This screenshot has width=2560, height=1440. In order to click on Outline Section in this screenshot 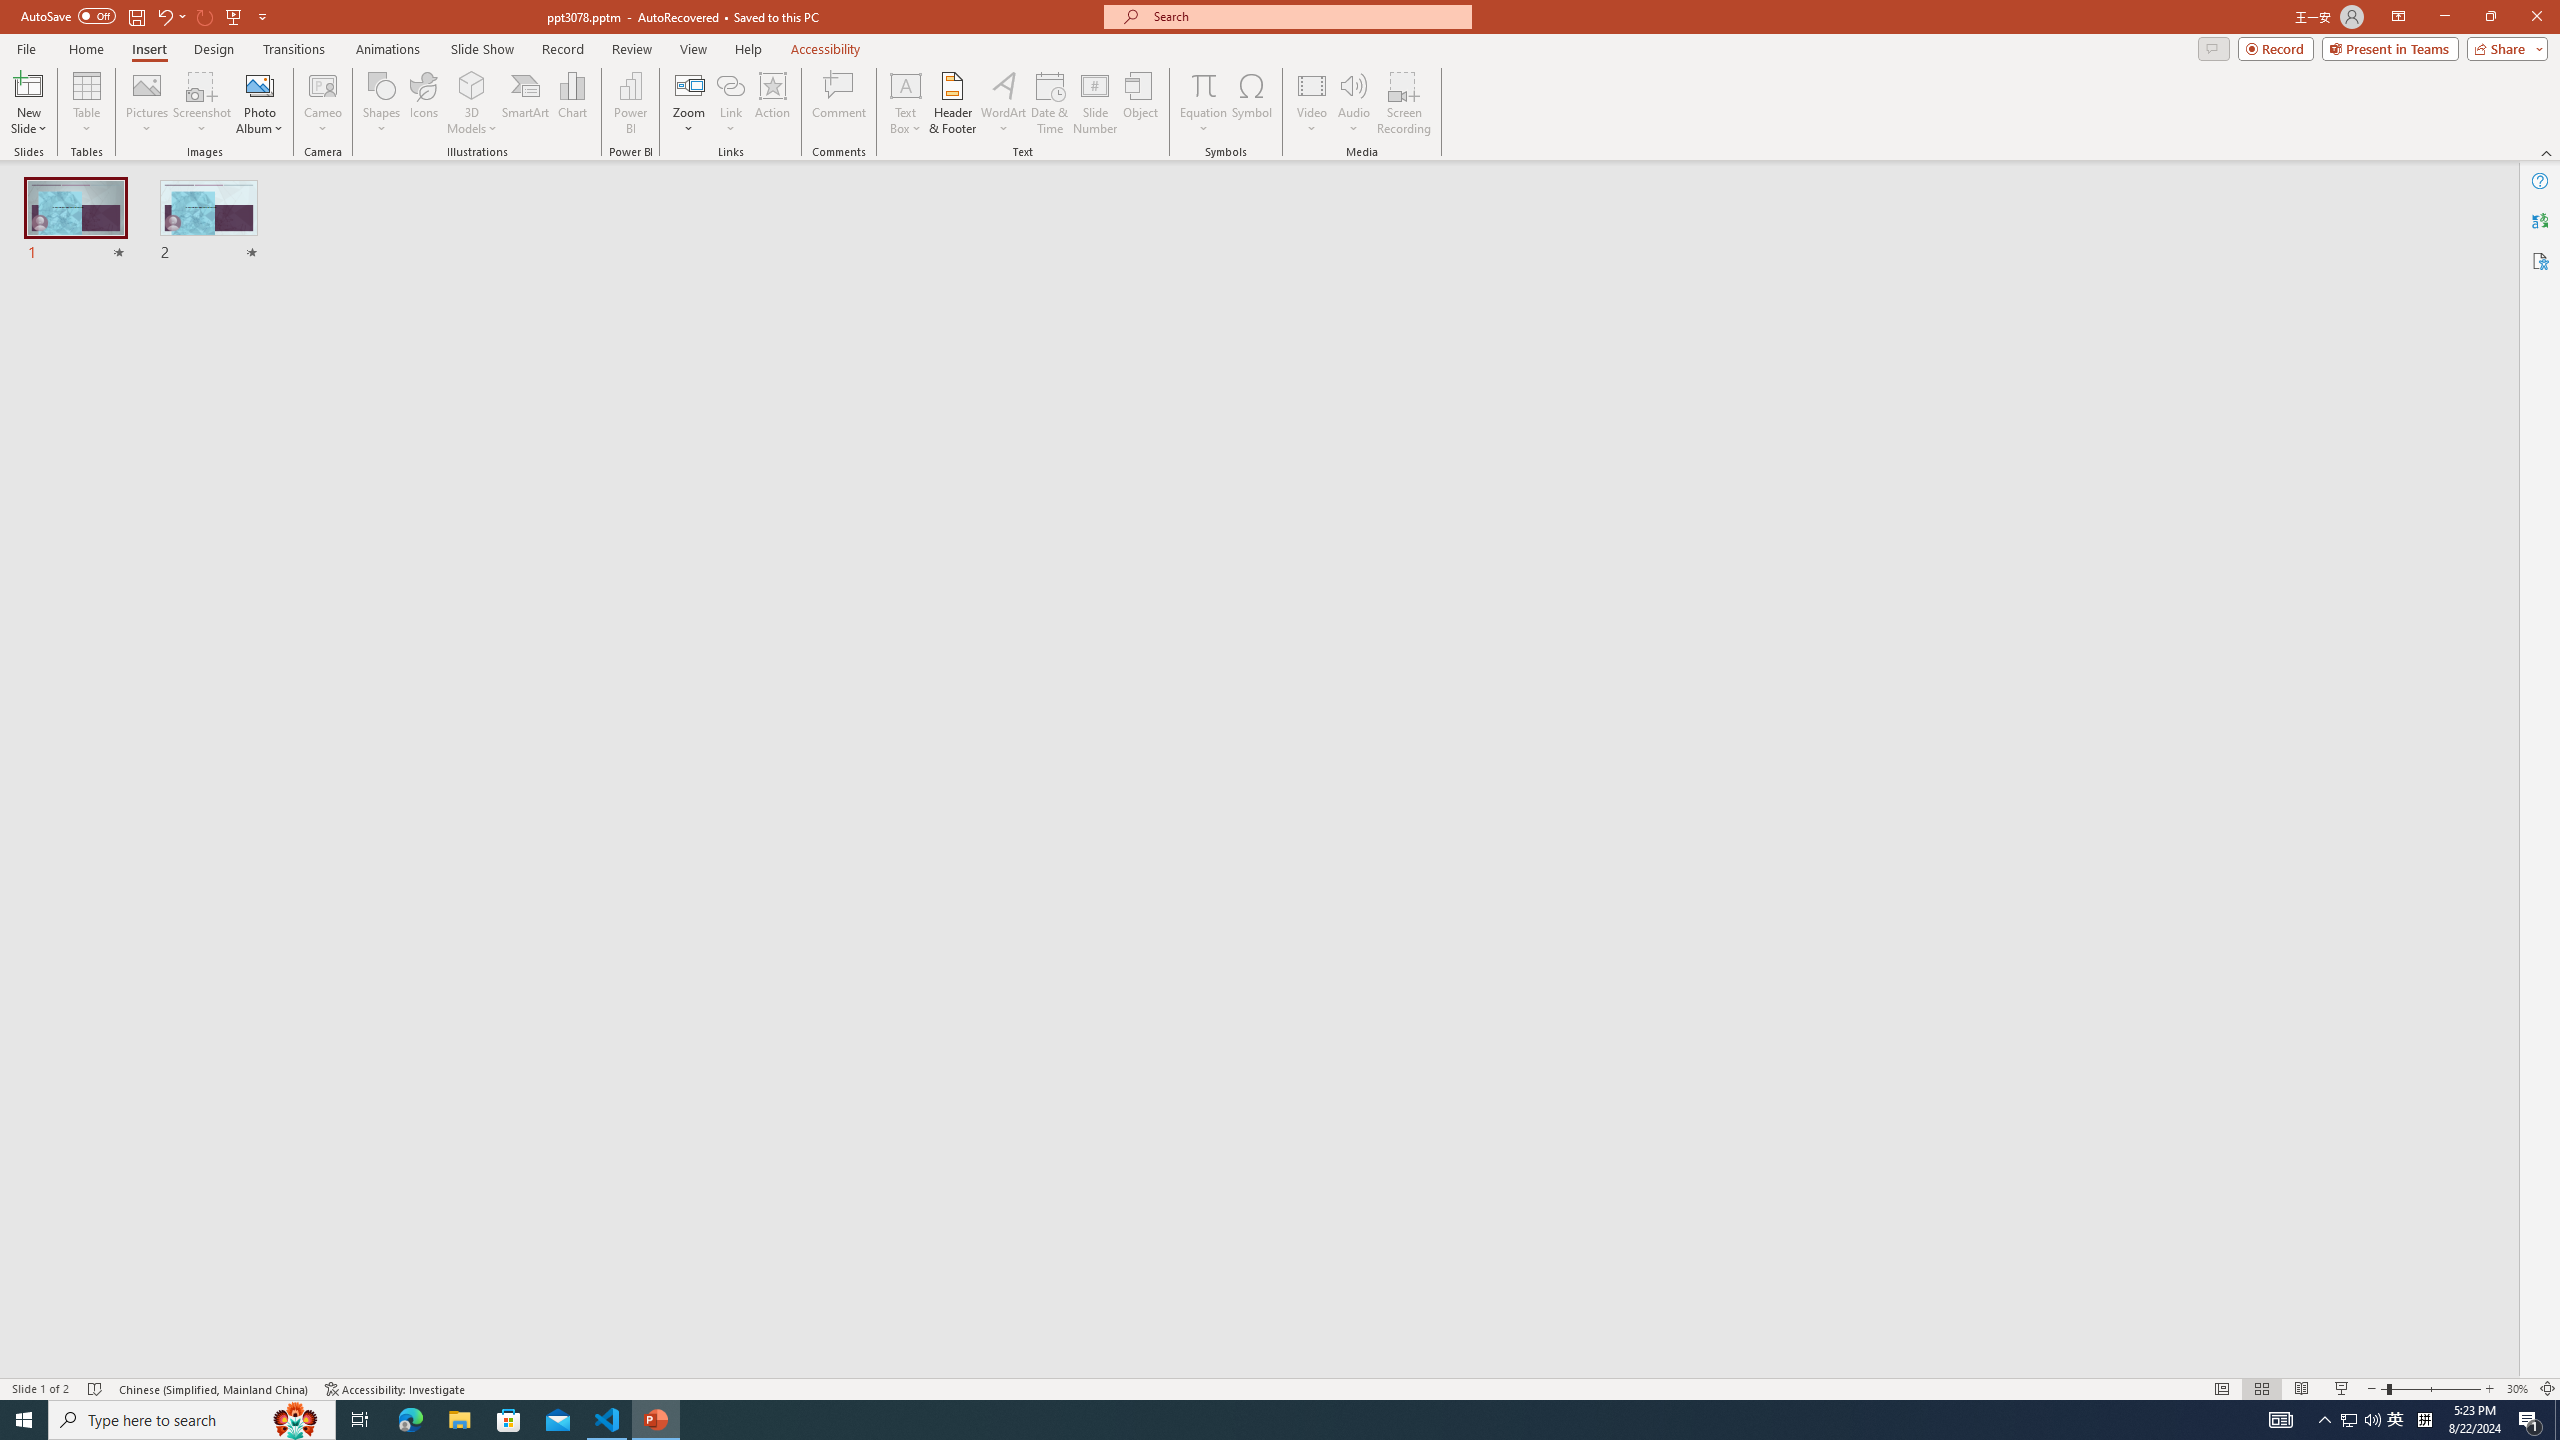, I will do `click(331, 1082)`.